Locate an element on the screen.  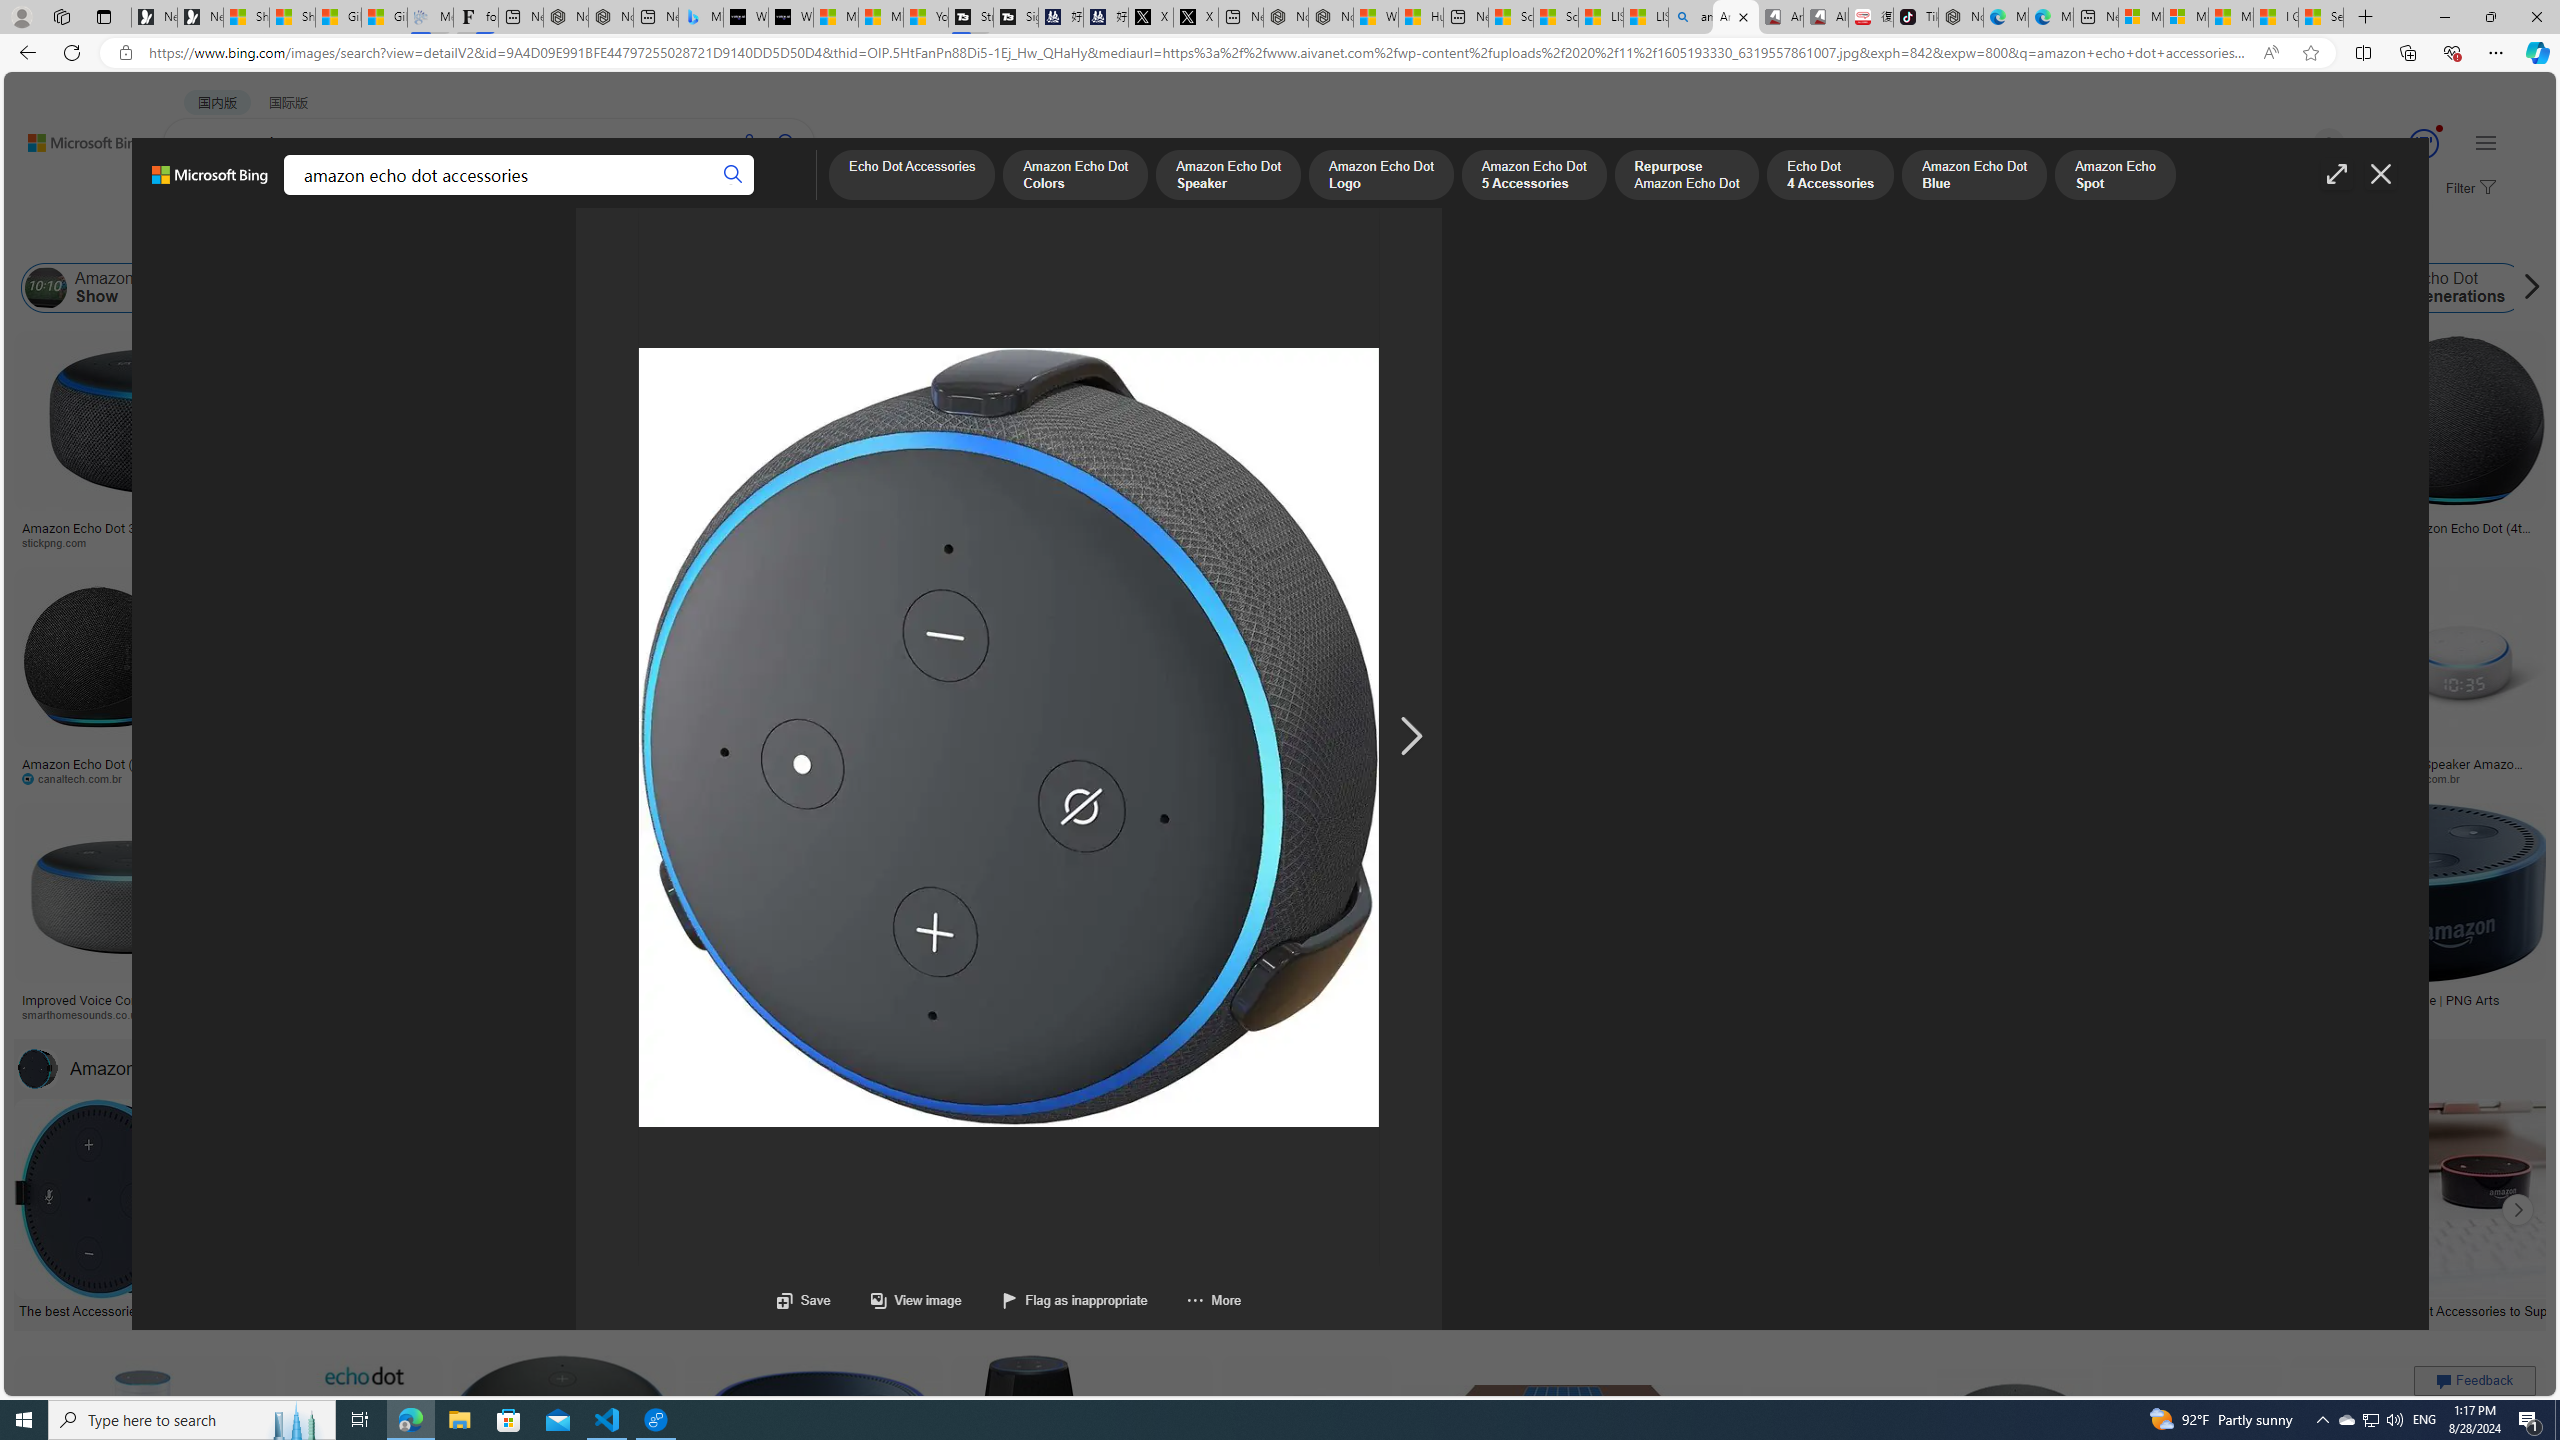
Amazon Echo Dot Speaker is located at coordinates (1227, 176).